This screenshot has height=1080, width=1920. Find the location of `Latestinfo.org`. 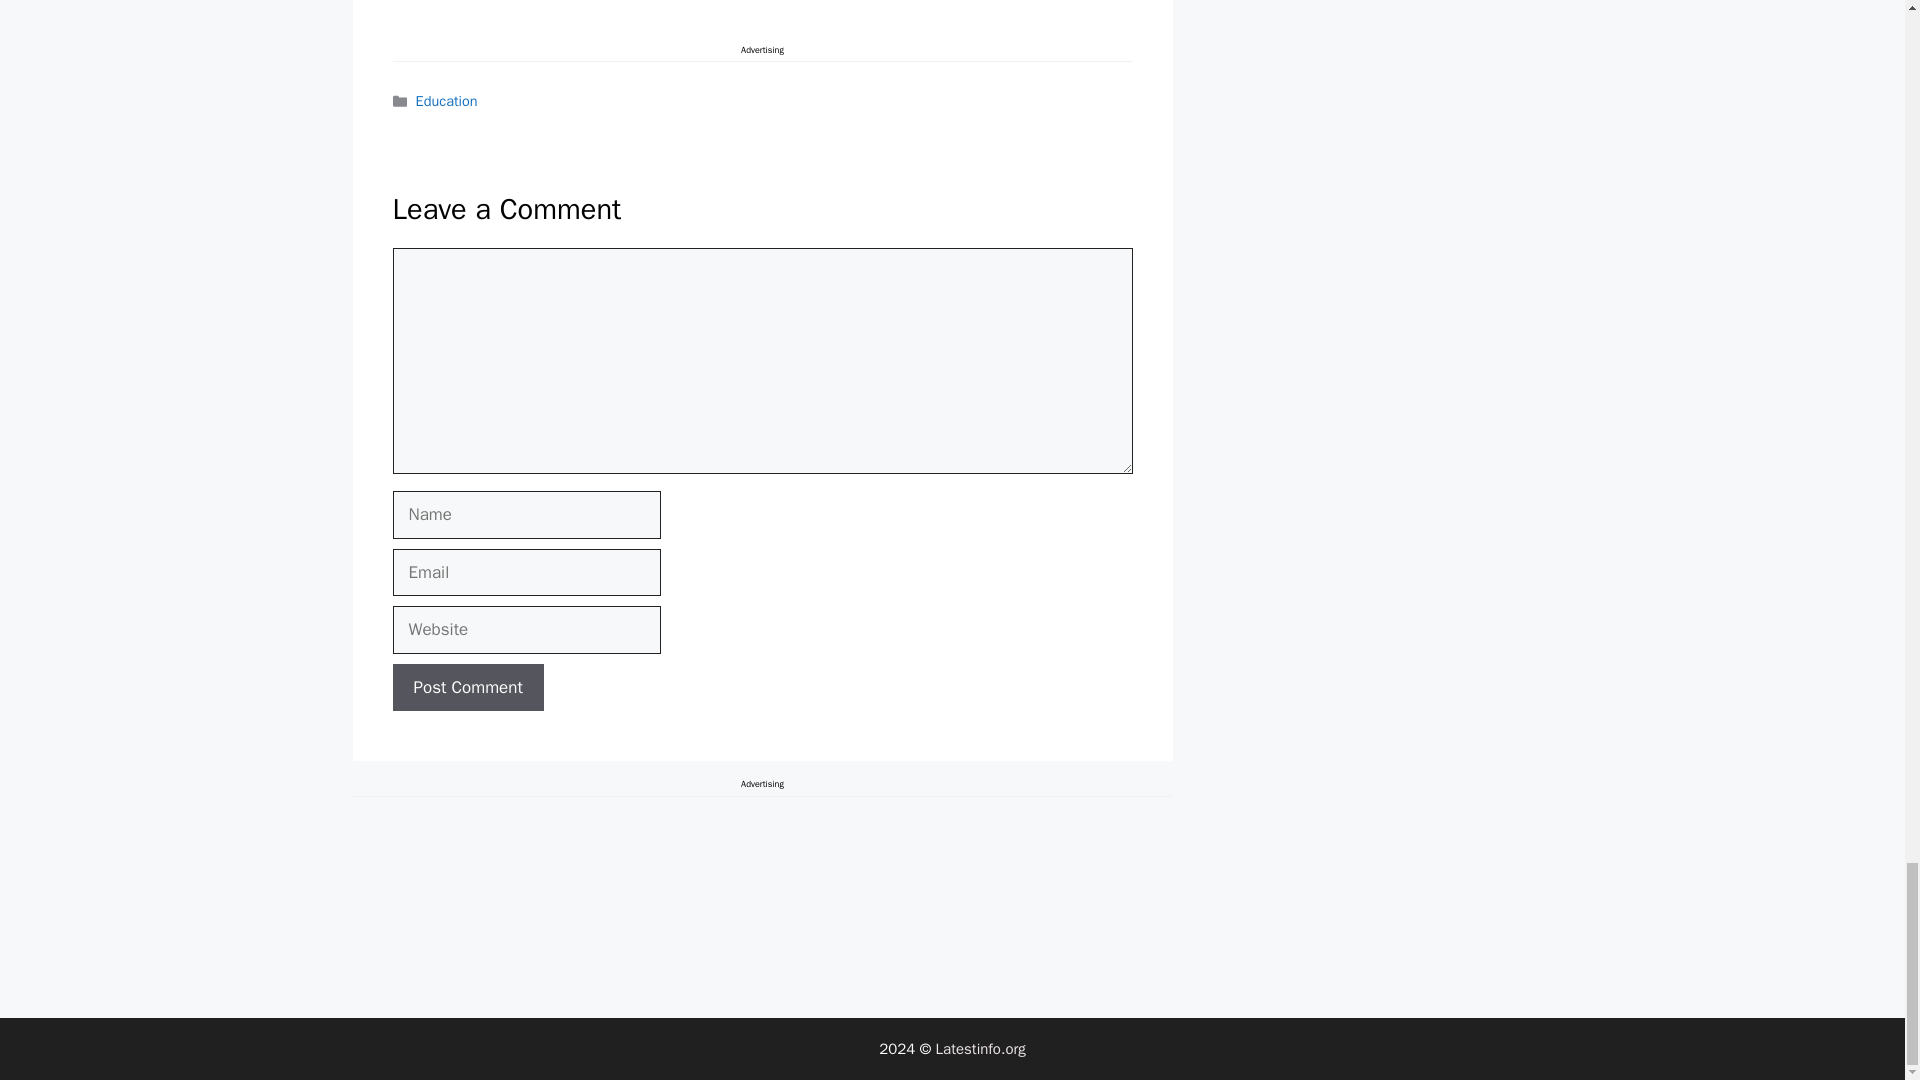

Latestinfo.org is located at coordinates (980, 1049).